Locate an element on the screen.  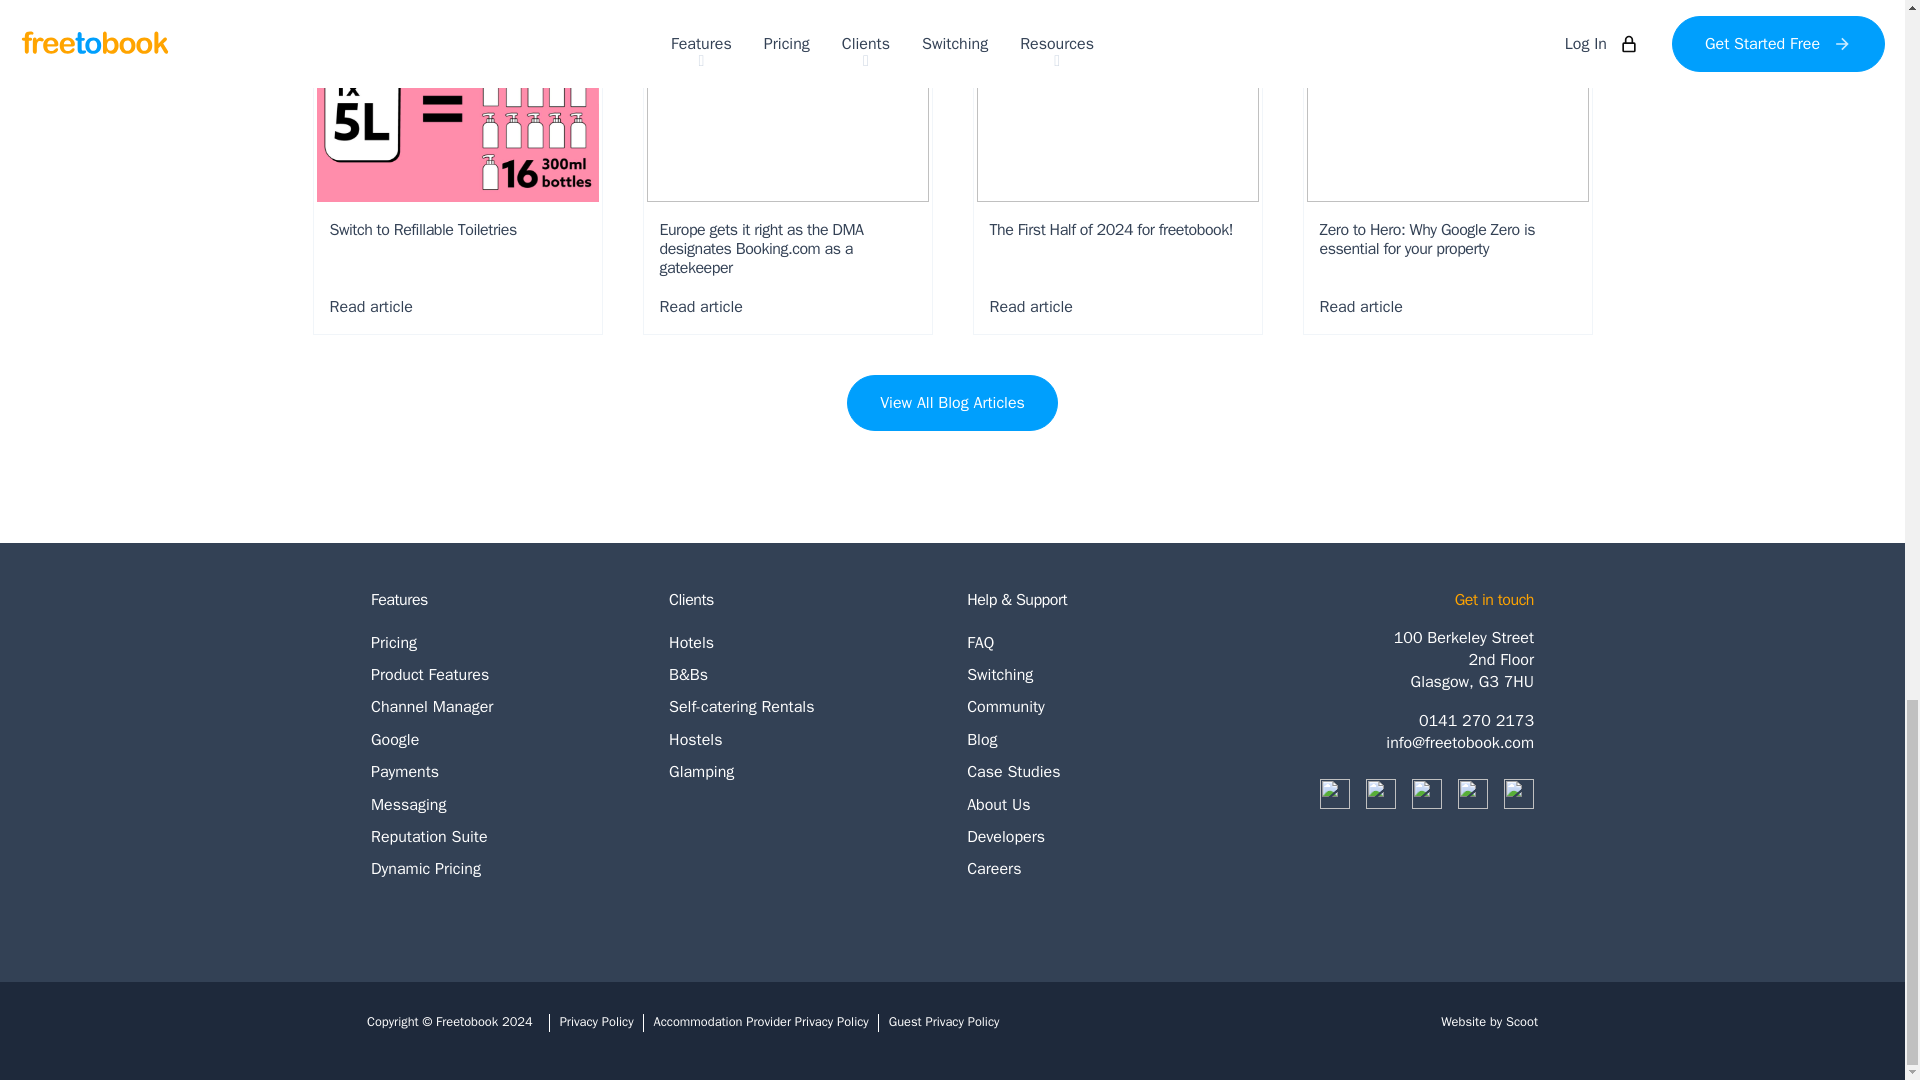
Dynamic Pricing is located at coordinates (504, 868).